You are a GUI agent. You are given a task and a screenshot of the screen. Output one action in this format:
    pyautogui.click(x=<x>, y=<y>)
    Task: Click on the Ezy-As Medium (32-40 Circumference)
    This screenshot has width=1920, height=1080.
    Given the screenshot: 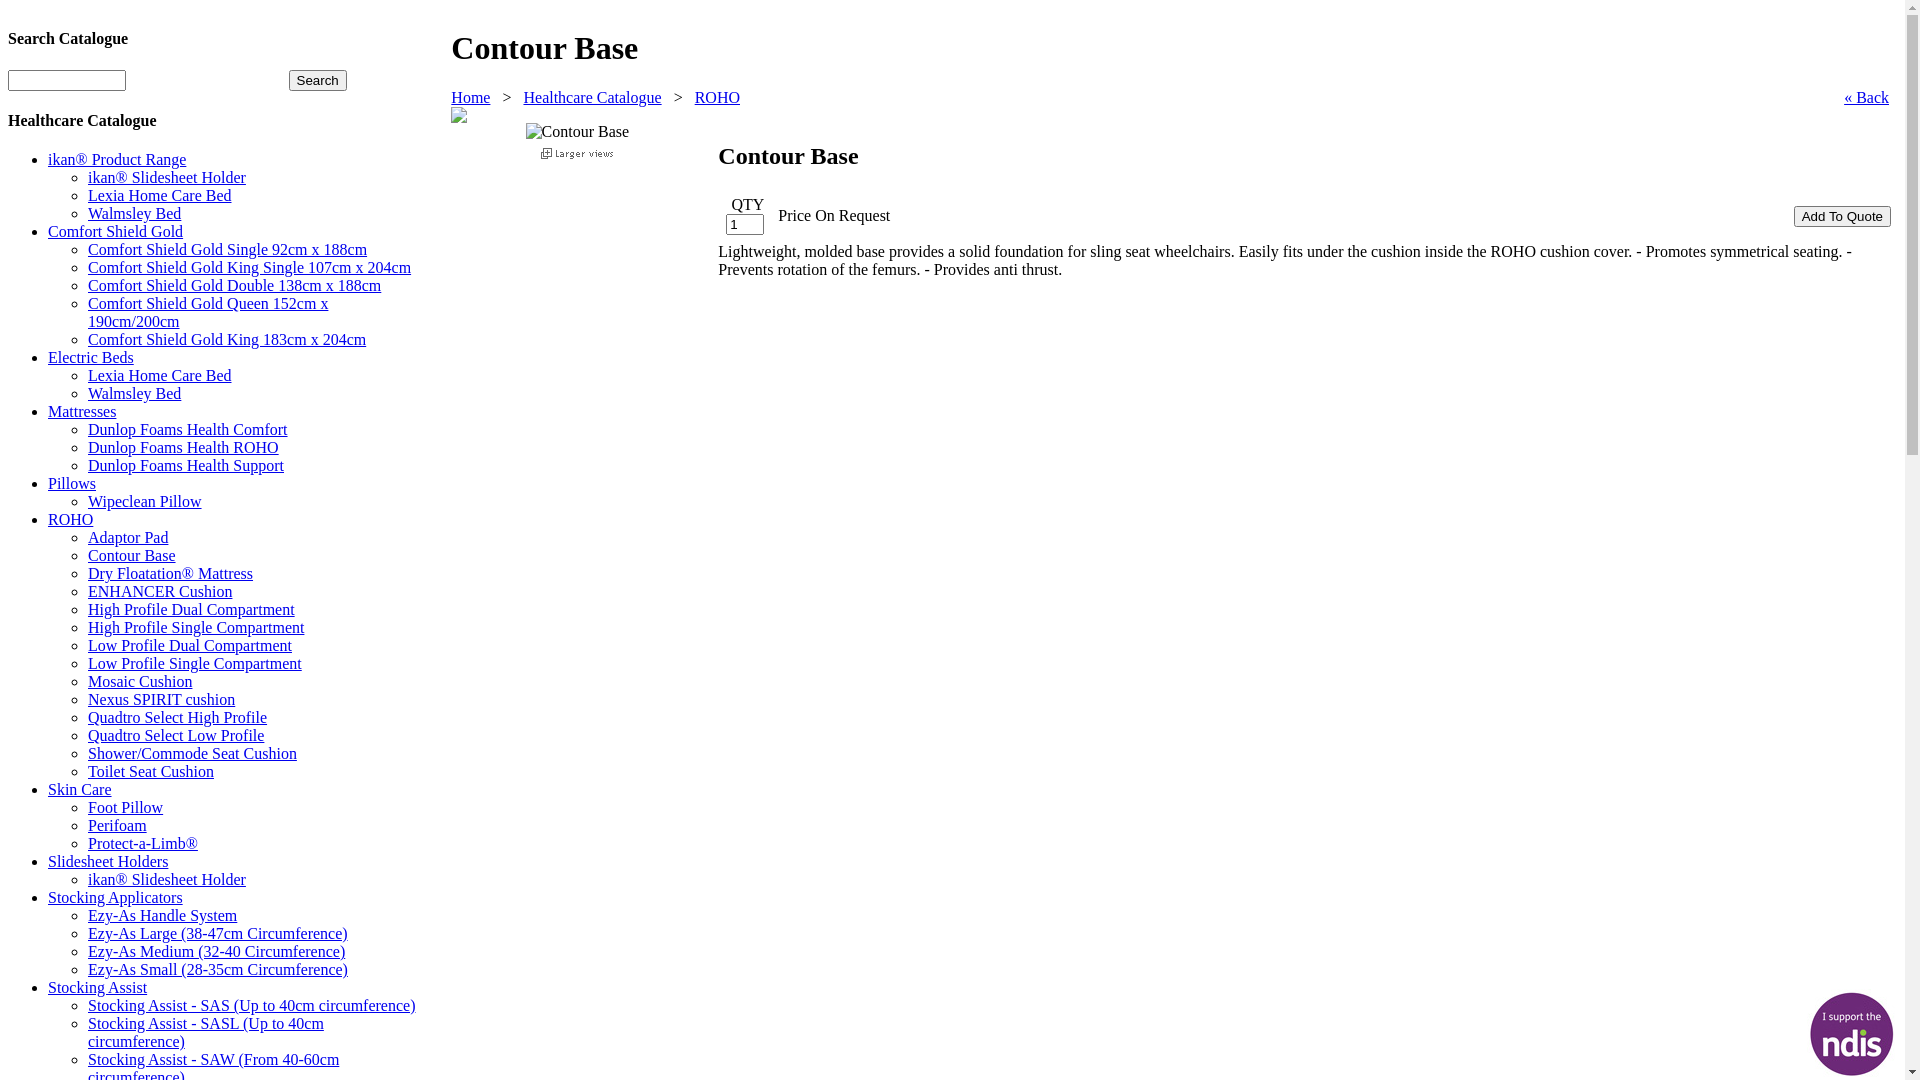 What is the action you would take?
    pyautogui.click(x=216, y=952)
    